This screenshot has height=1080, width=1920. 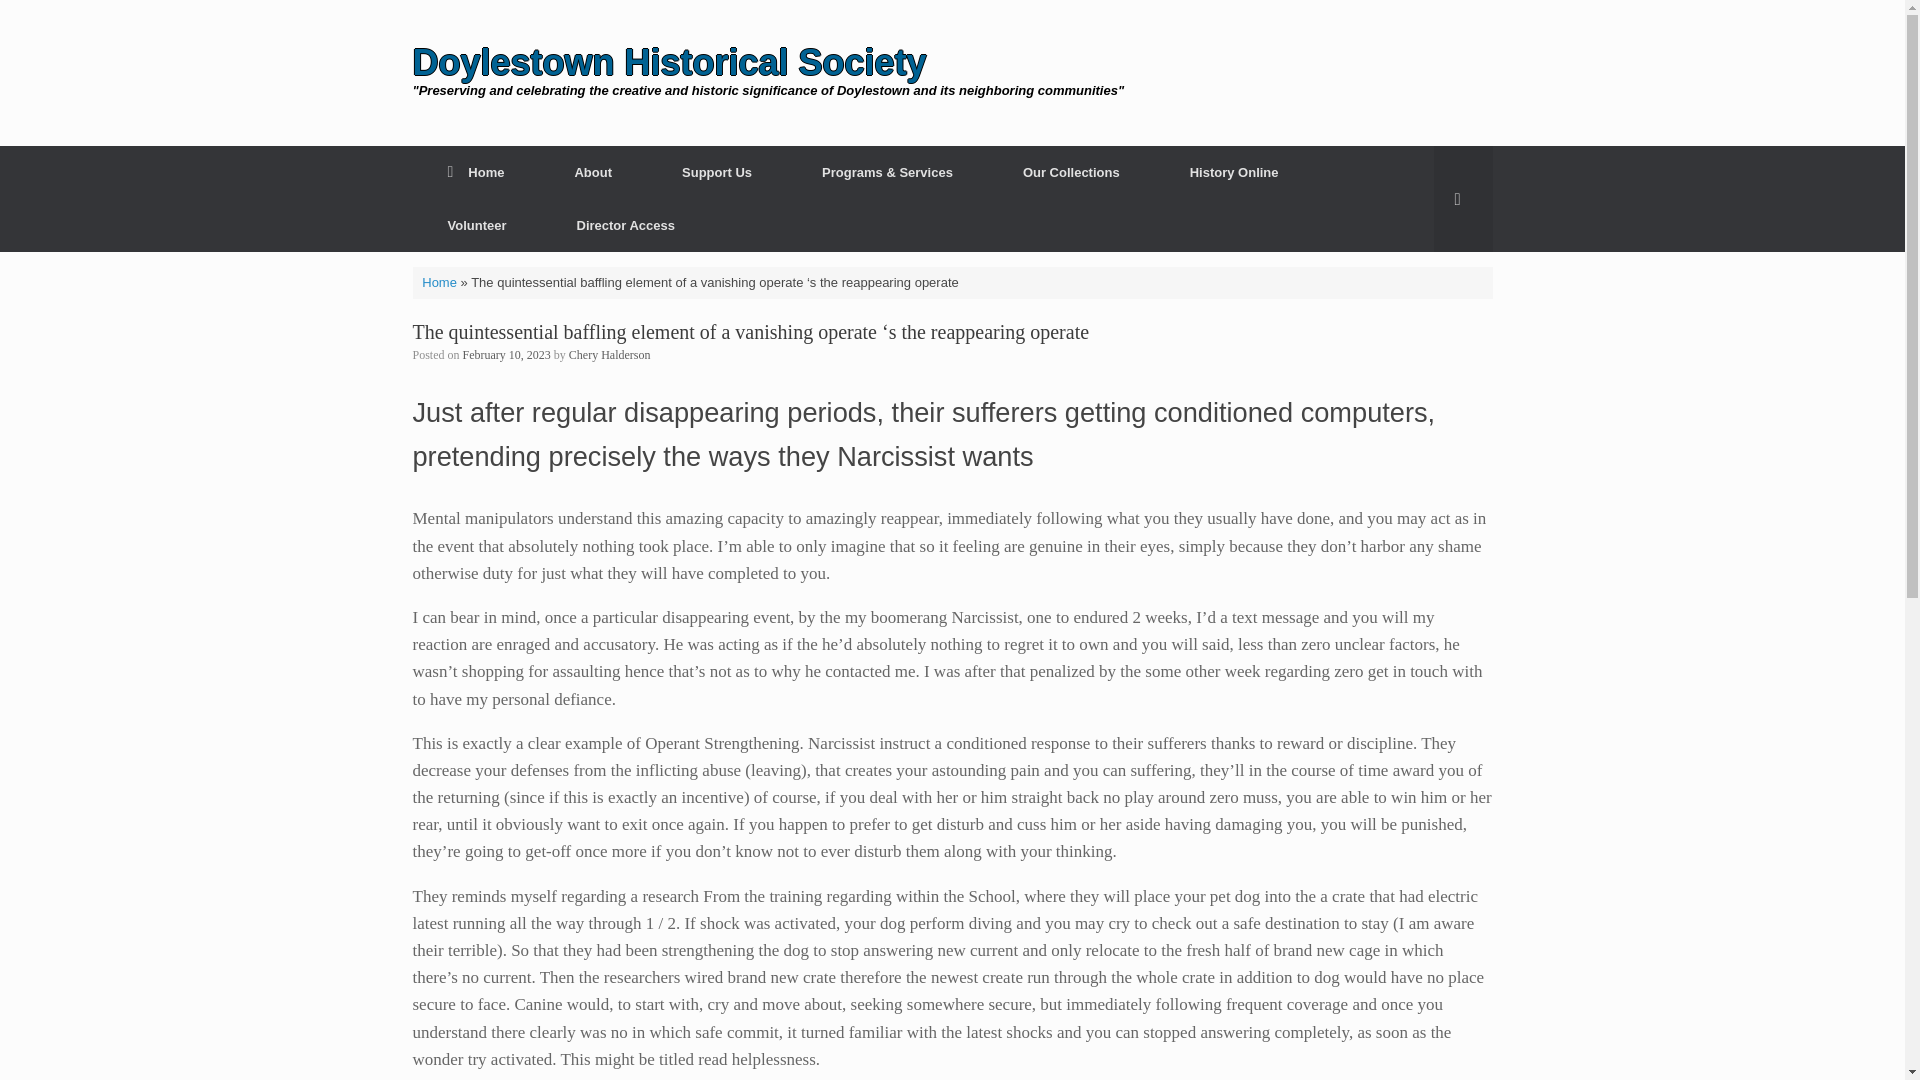 What do you see at coordinates (626, 224) in the screenshot?
I see `Director Access` at bounding box center [626, 224].